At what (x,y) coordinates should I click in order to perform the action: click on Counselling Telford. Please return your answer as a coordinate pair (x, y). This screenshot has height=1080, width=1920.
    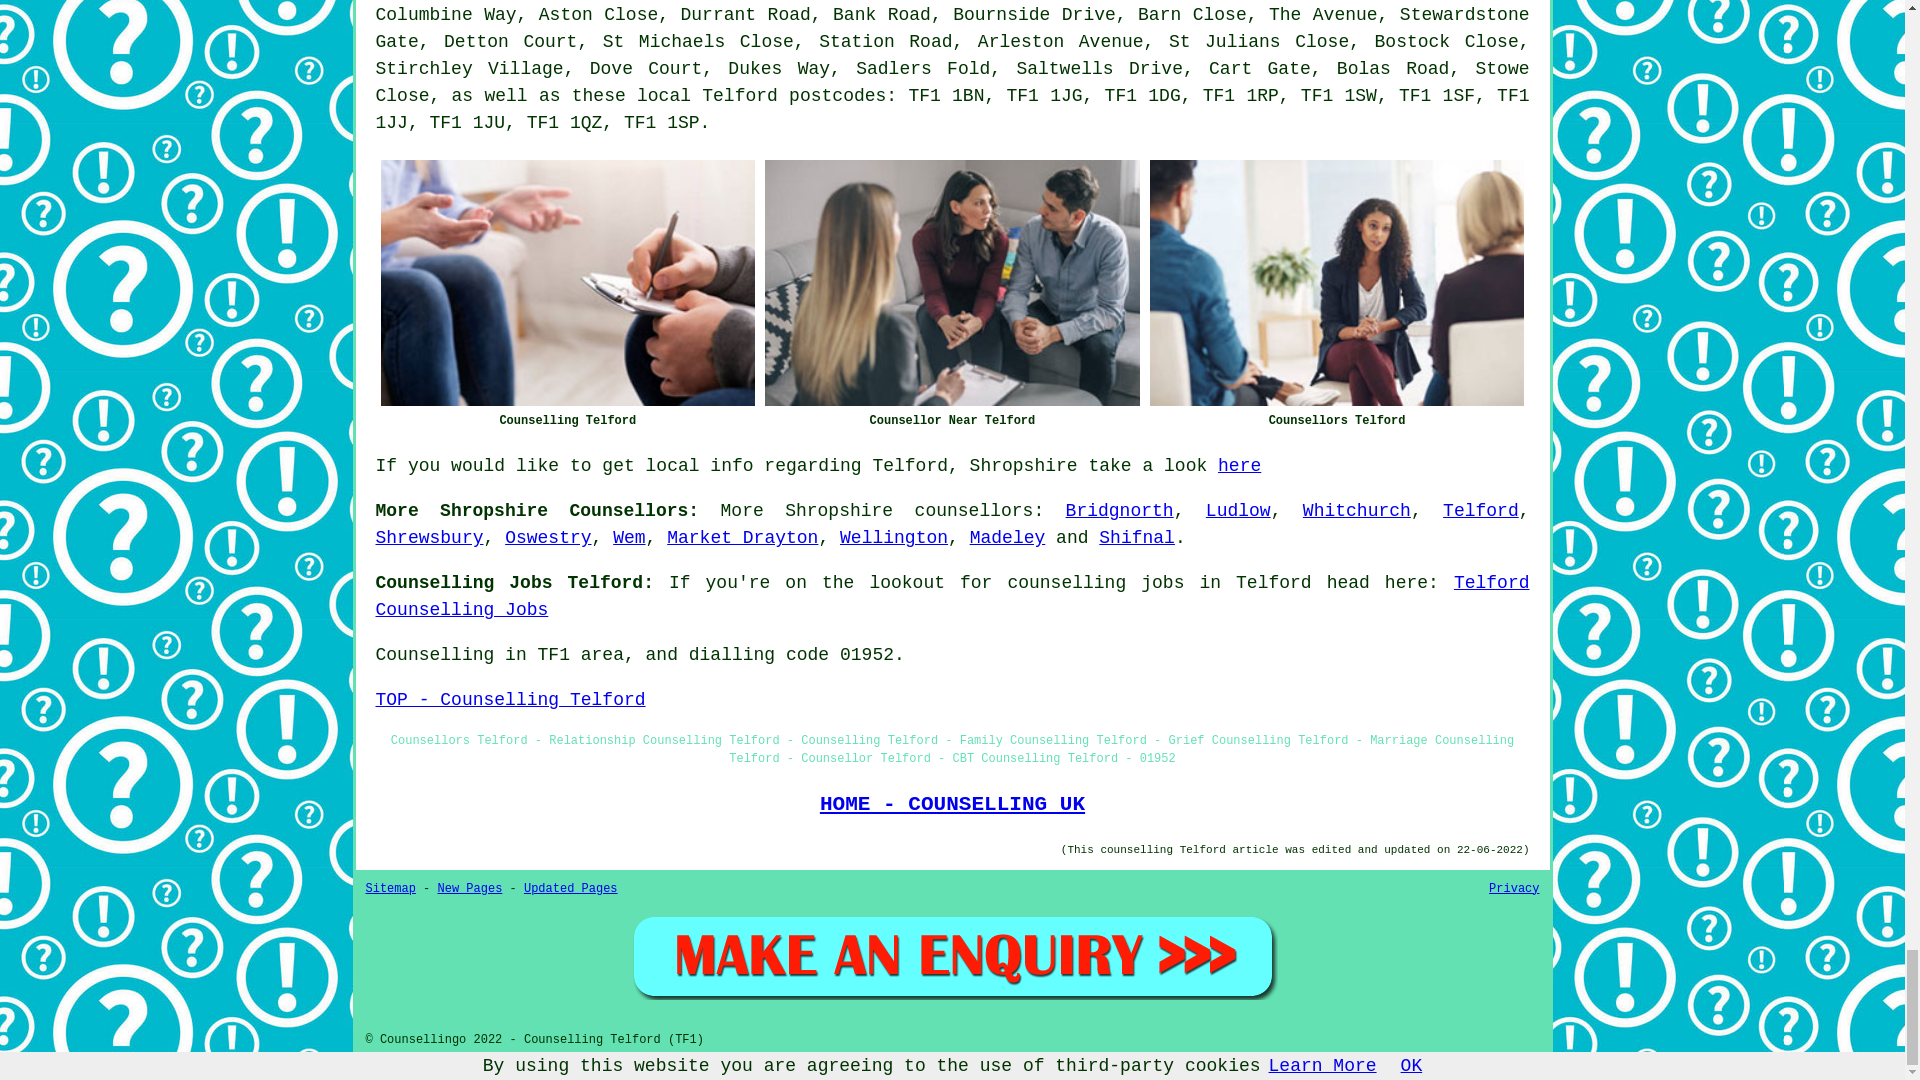
    Looking at the image, I should click on (567, 282).